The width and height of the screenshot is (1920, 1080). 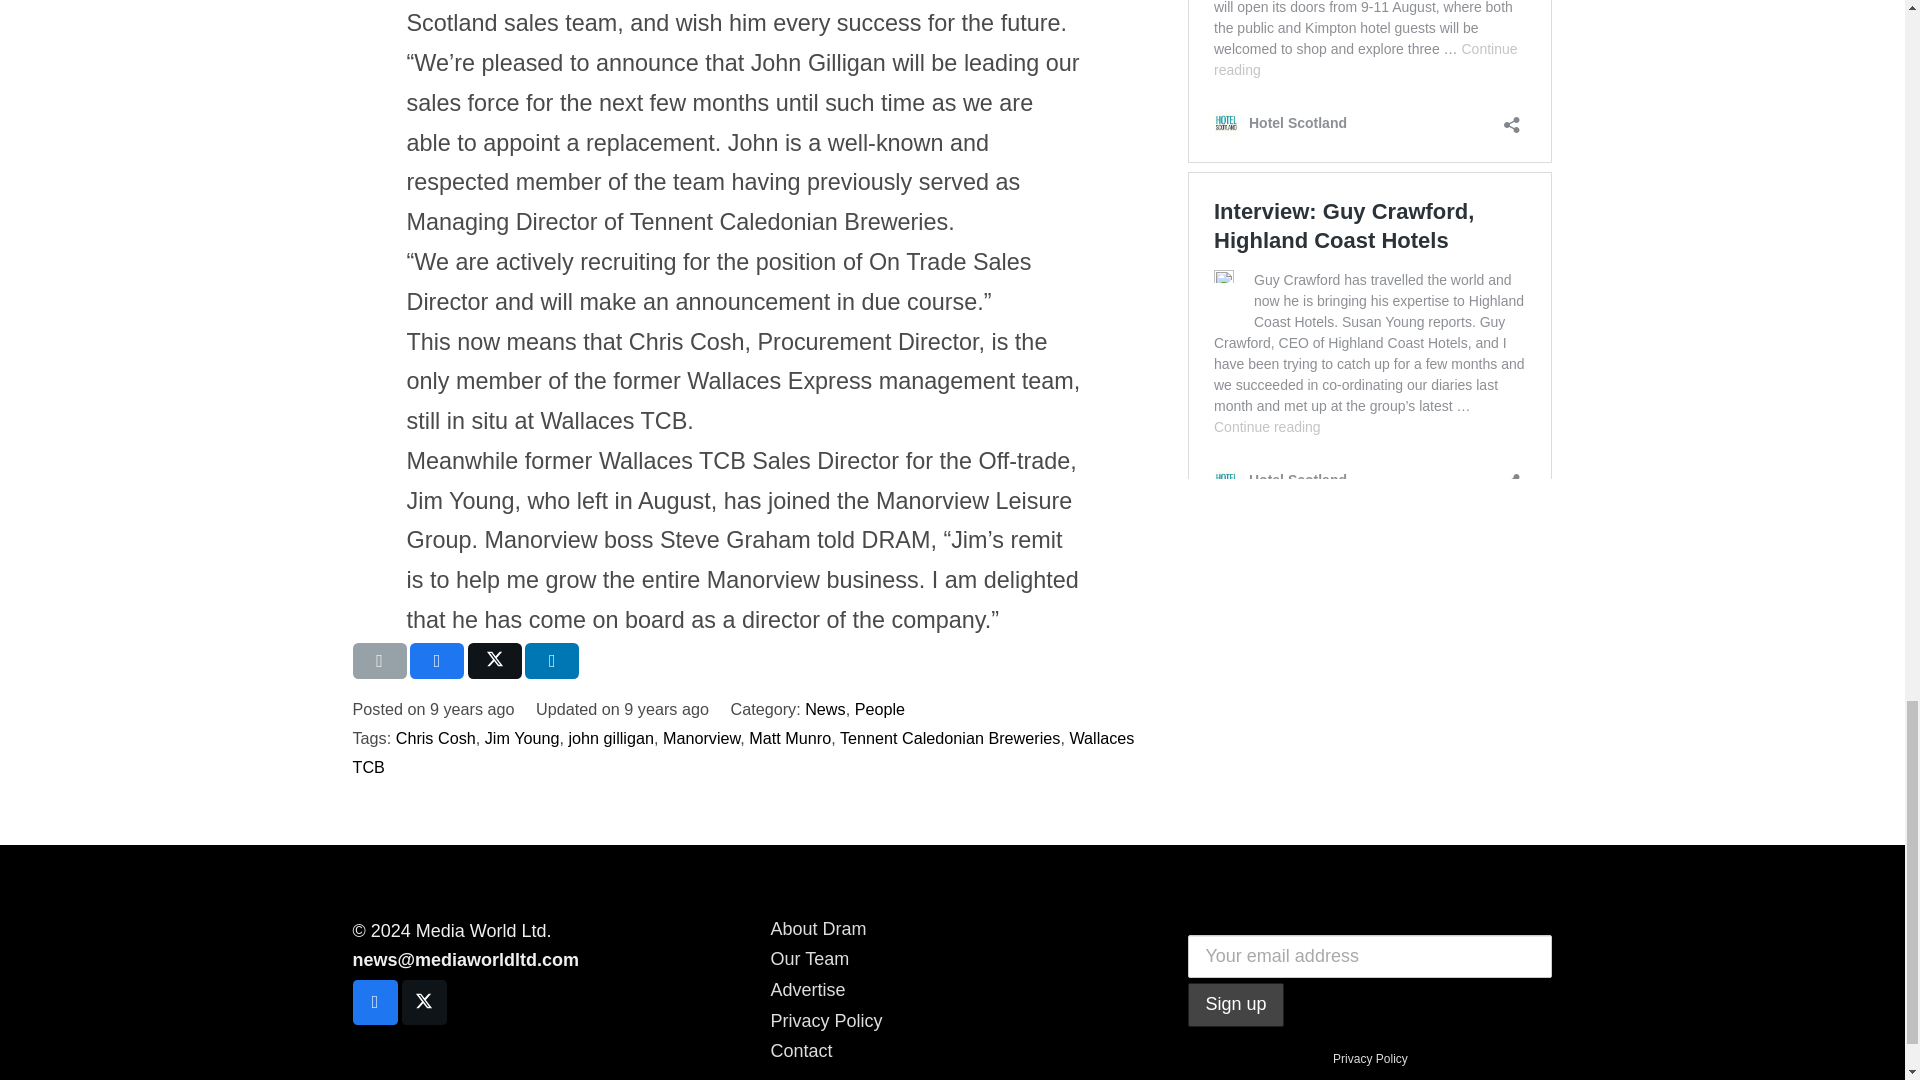 I want to click on Email this, so click(x=378, y=660).